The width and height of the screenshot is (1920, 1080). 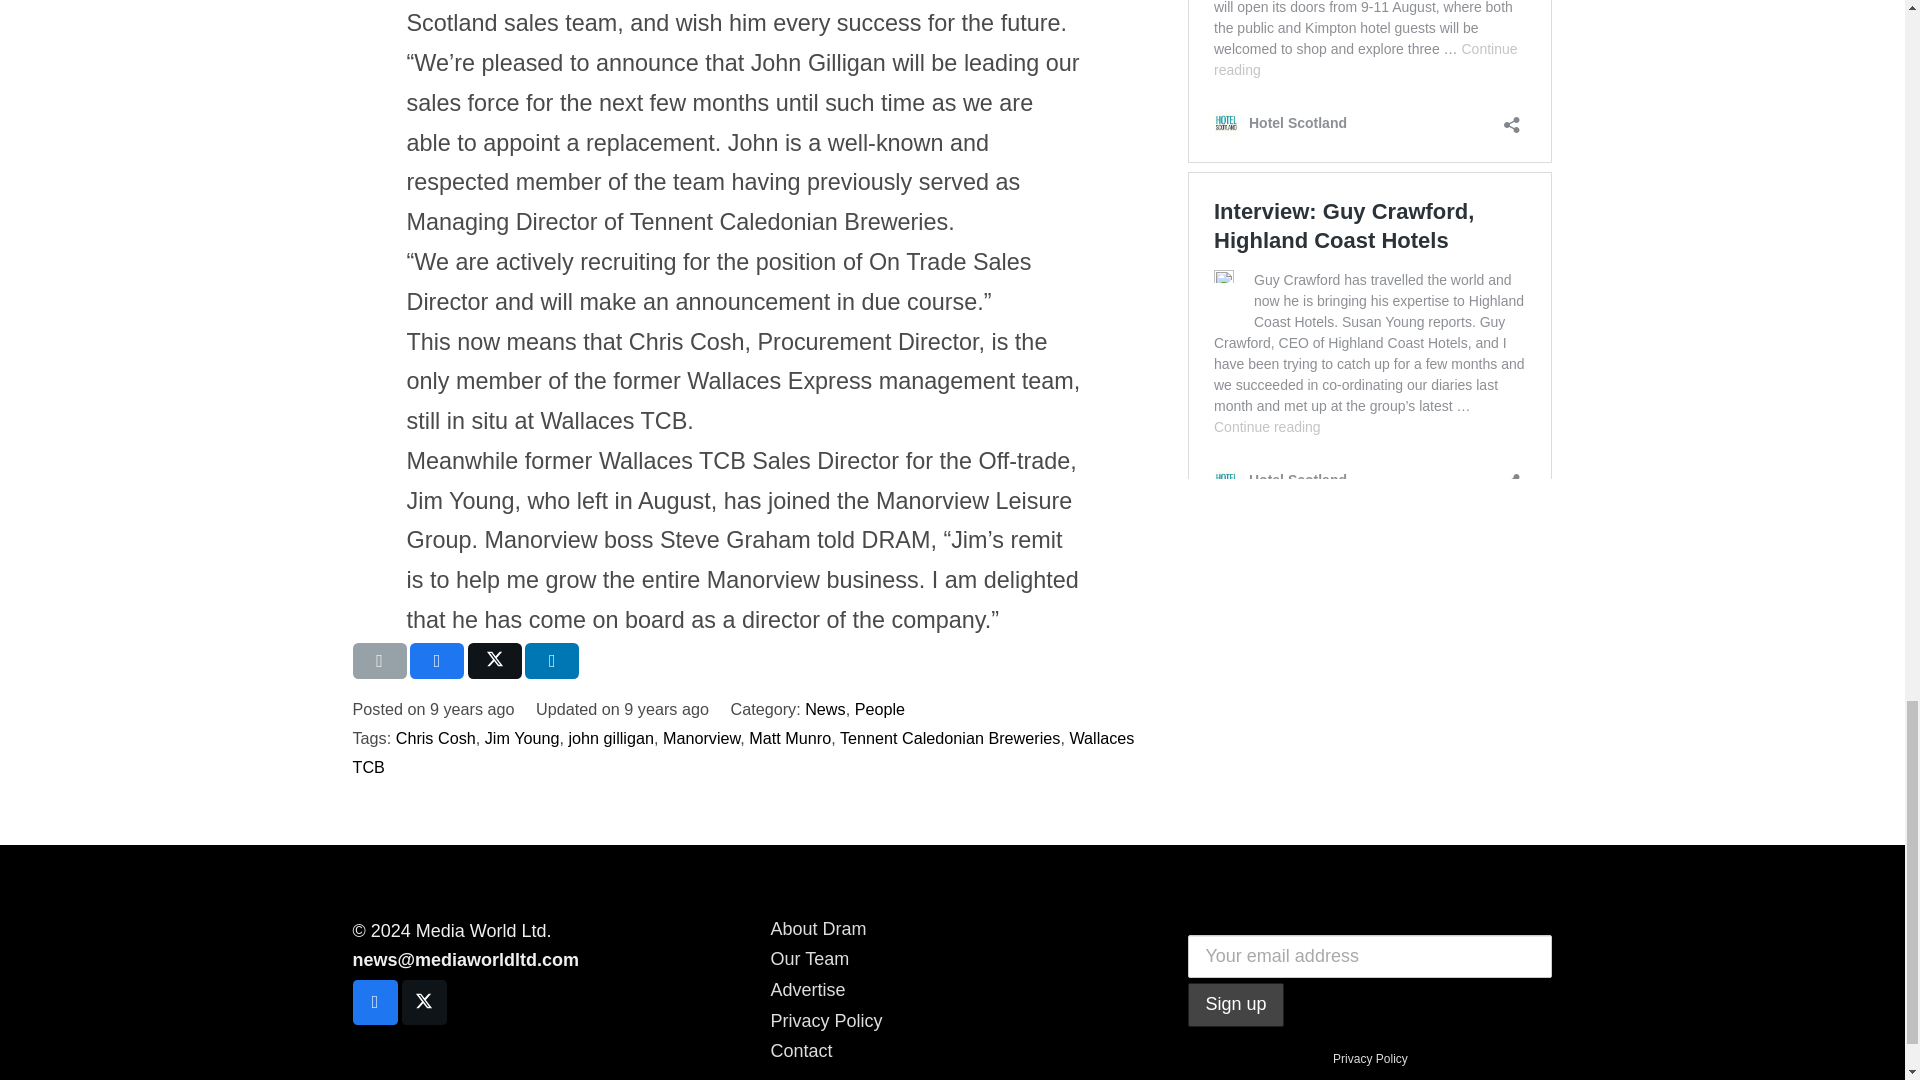 I want to click on Email this, so click(x=378, y=660).